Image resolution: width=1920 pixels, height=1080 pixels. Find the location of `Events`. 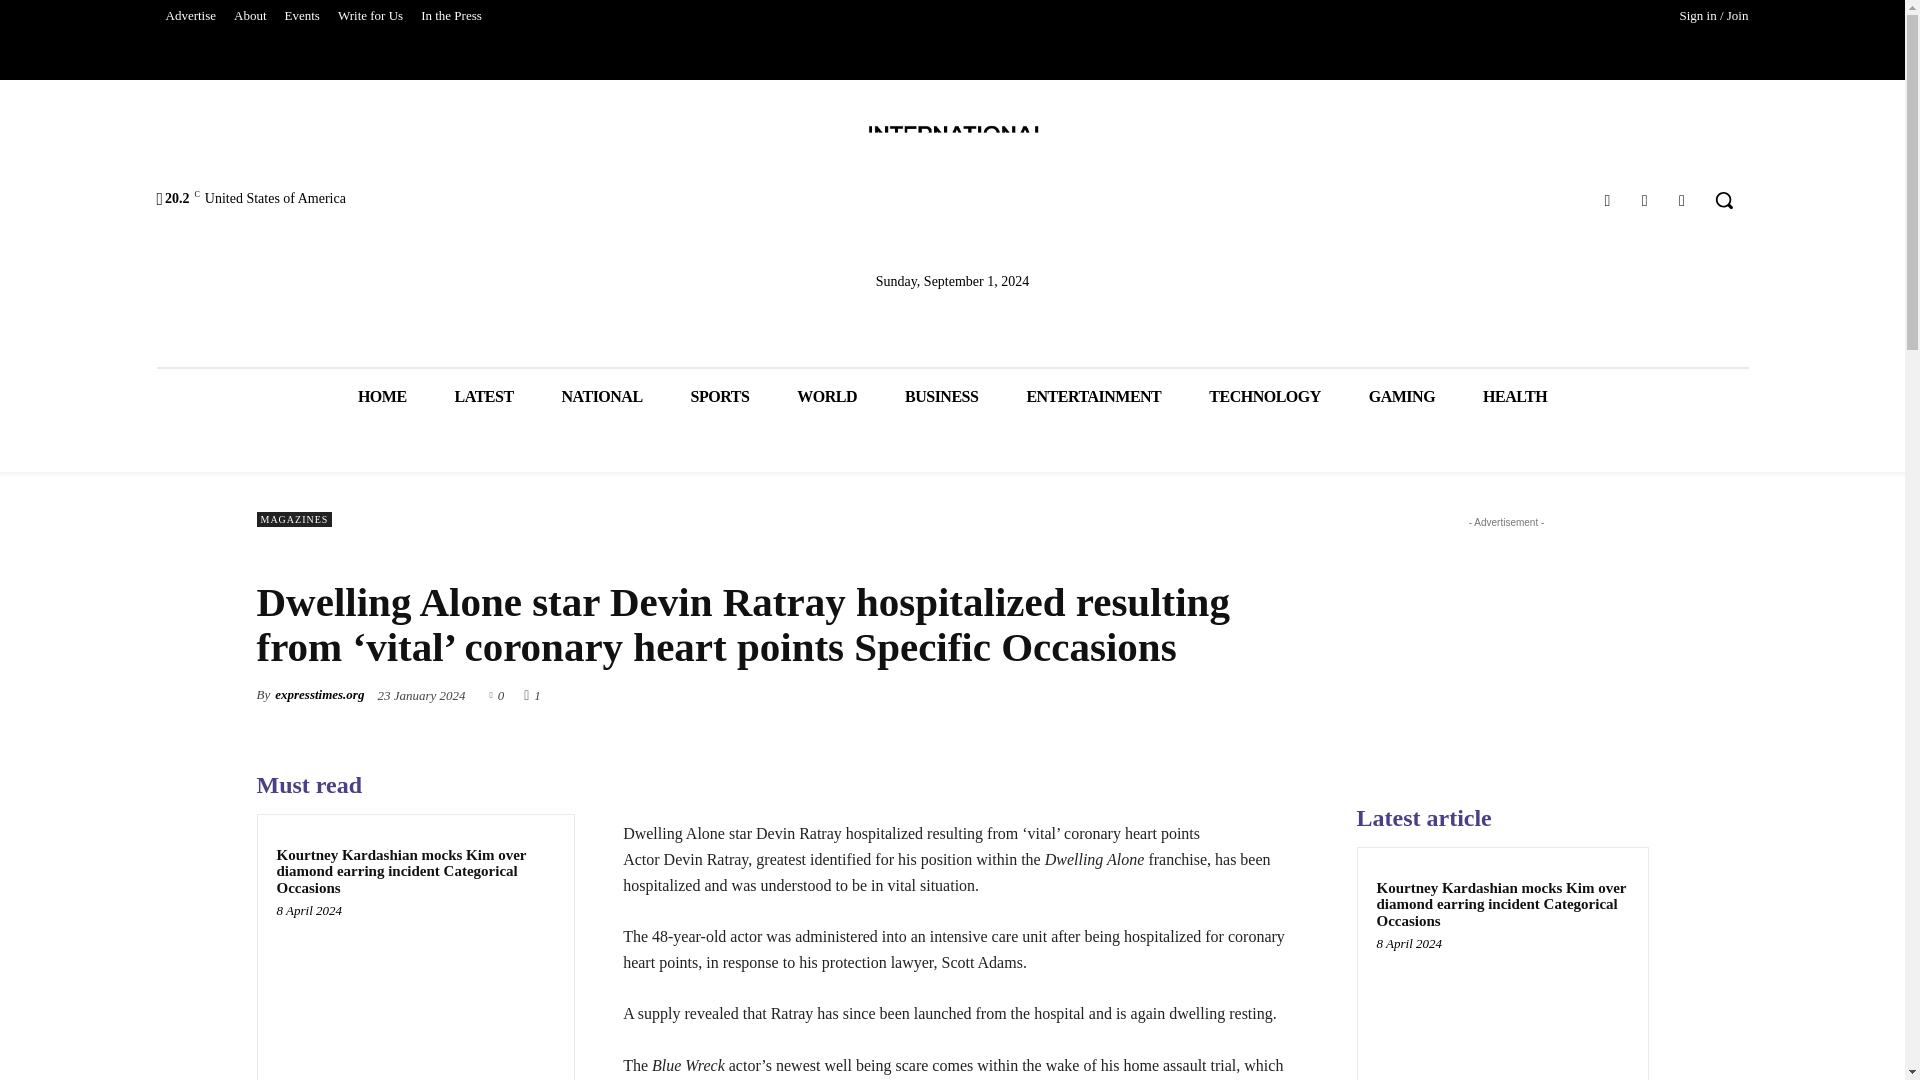

Events is located at coordinates (302, 16).